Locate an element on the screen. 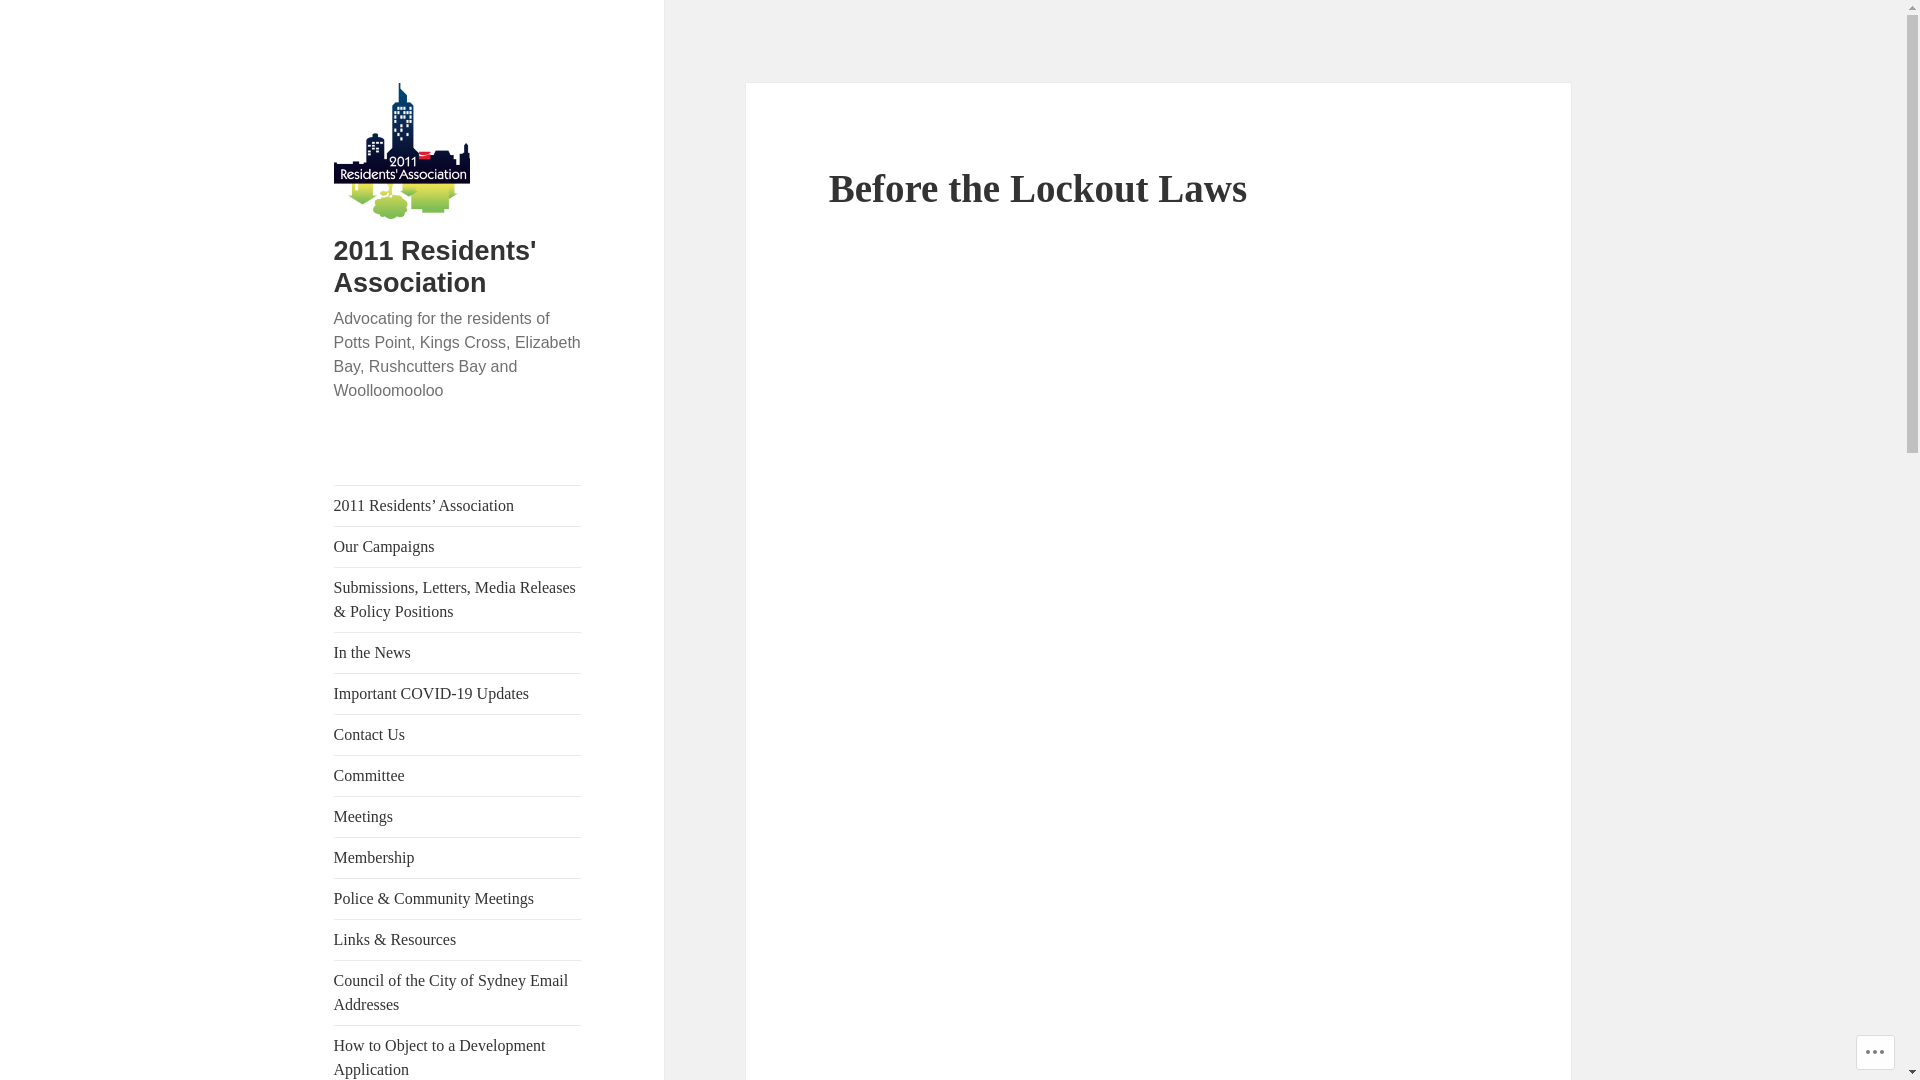 This screenshot has height=1080, width=1920. Council of the City of Sydney Email Addresses is located at coordinates (458, 993).